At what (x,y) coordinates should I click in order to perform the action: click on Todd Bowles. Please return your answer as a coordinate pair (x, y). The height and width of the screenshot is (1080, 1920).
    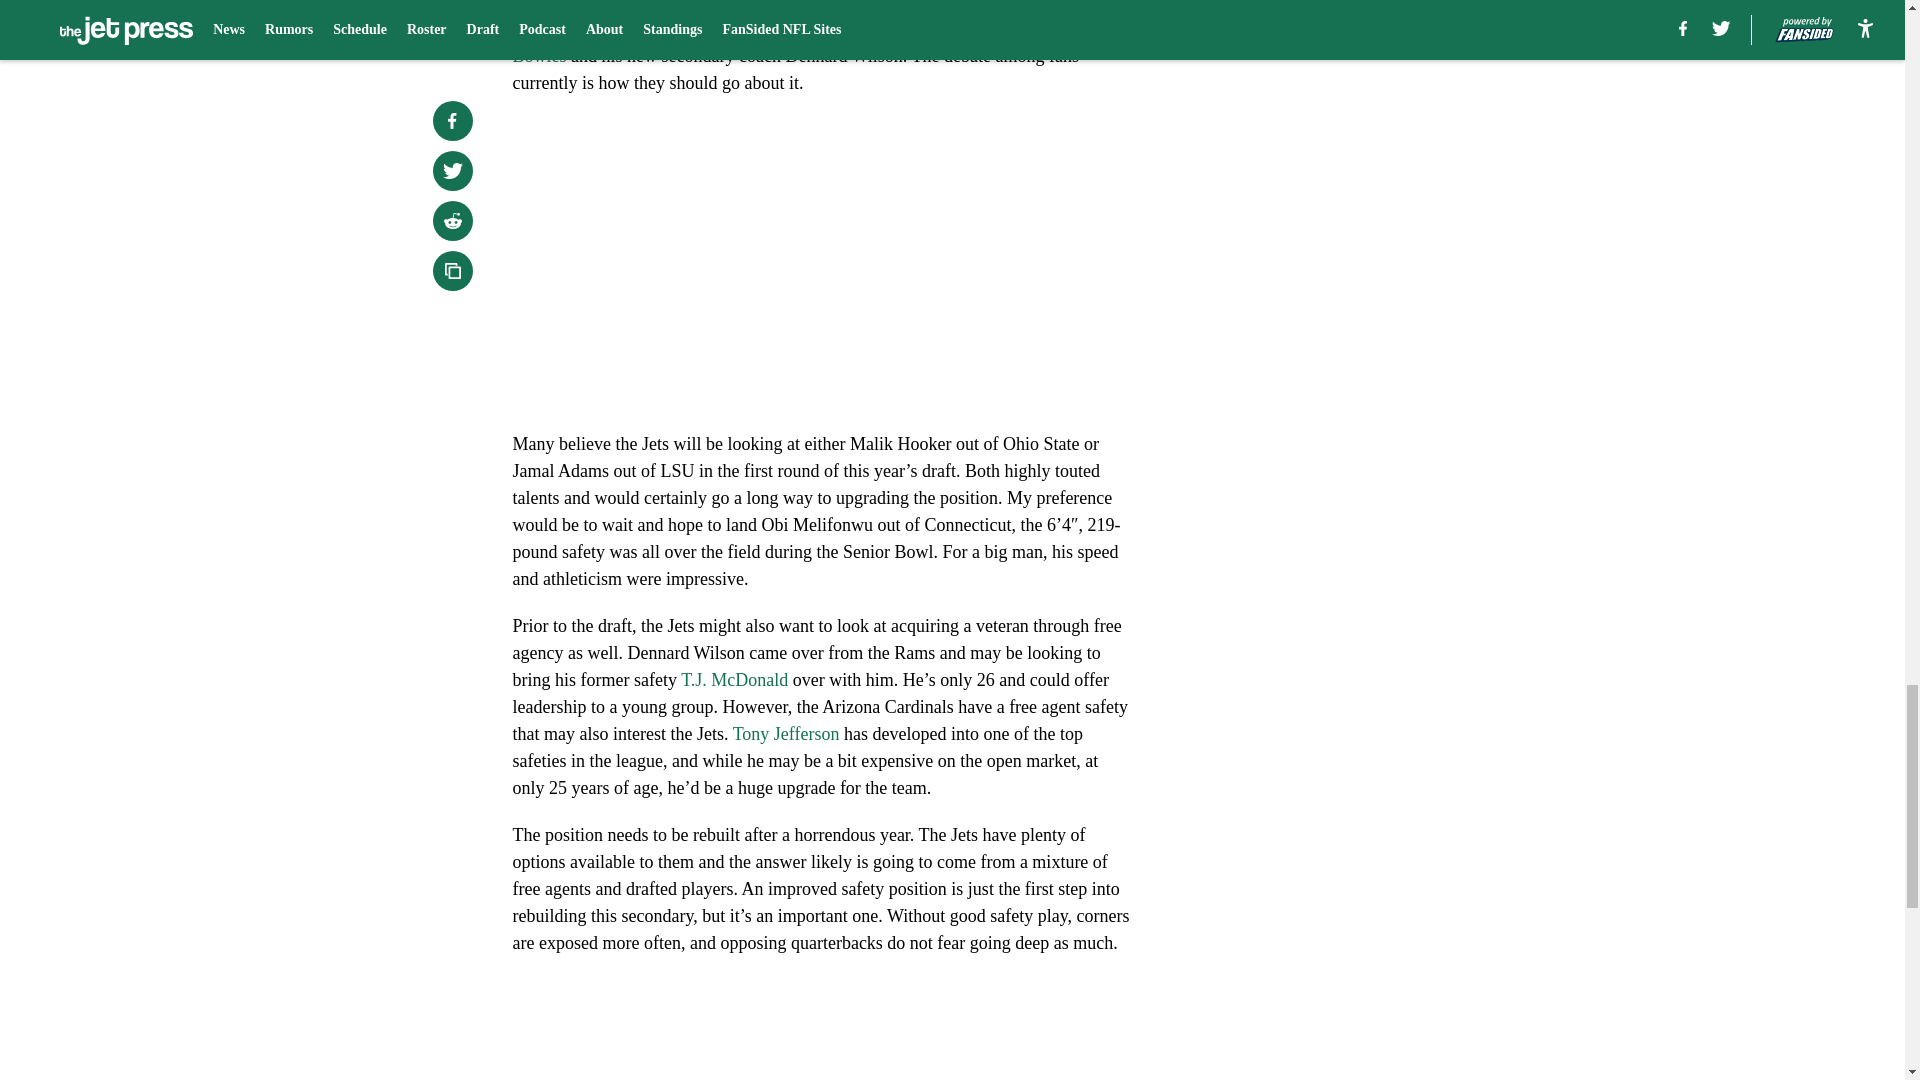
    Looking at the image, I should click on (816, 42).